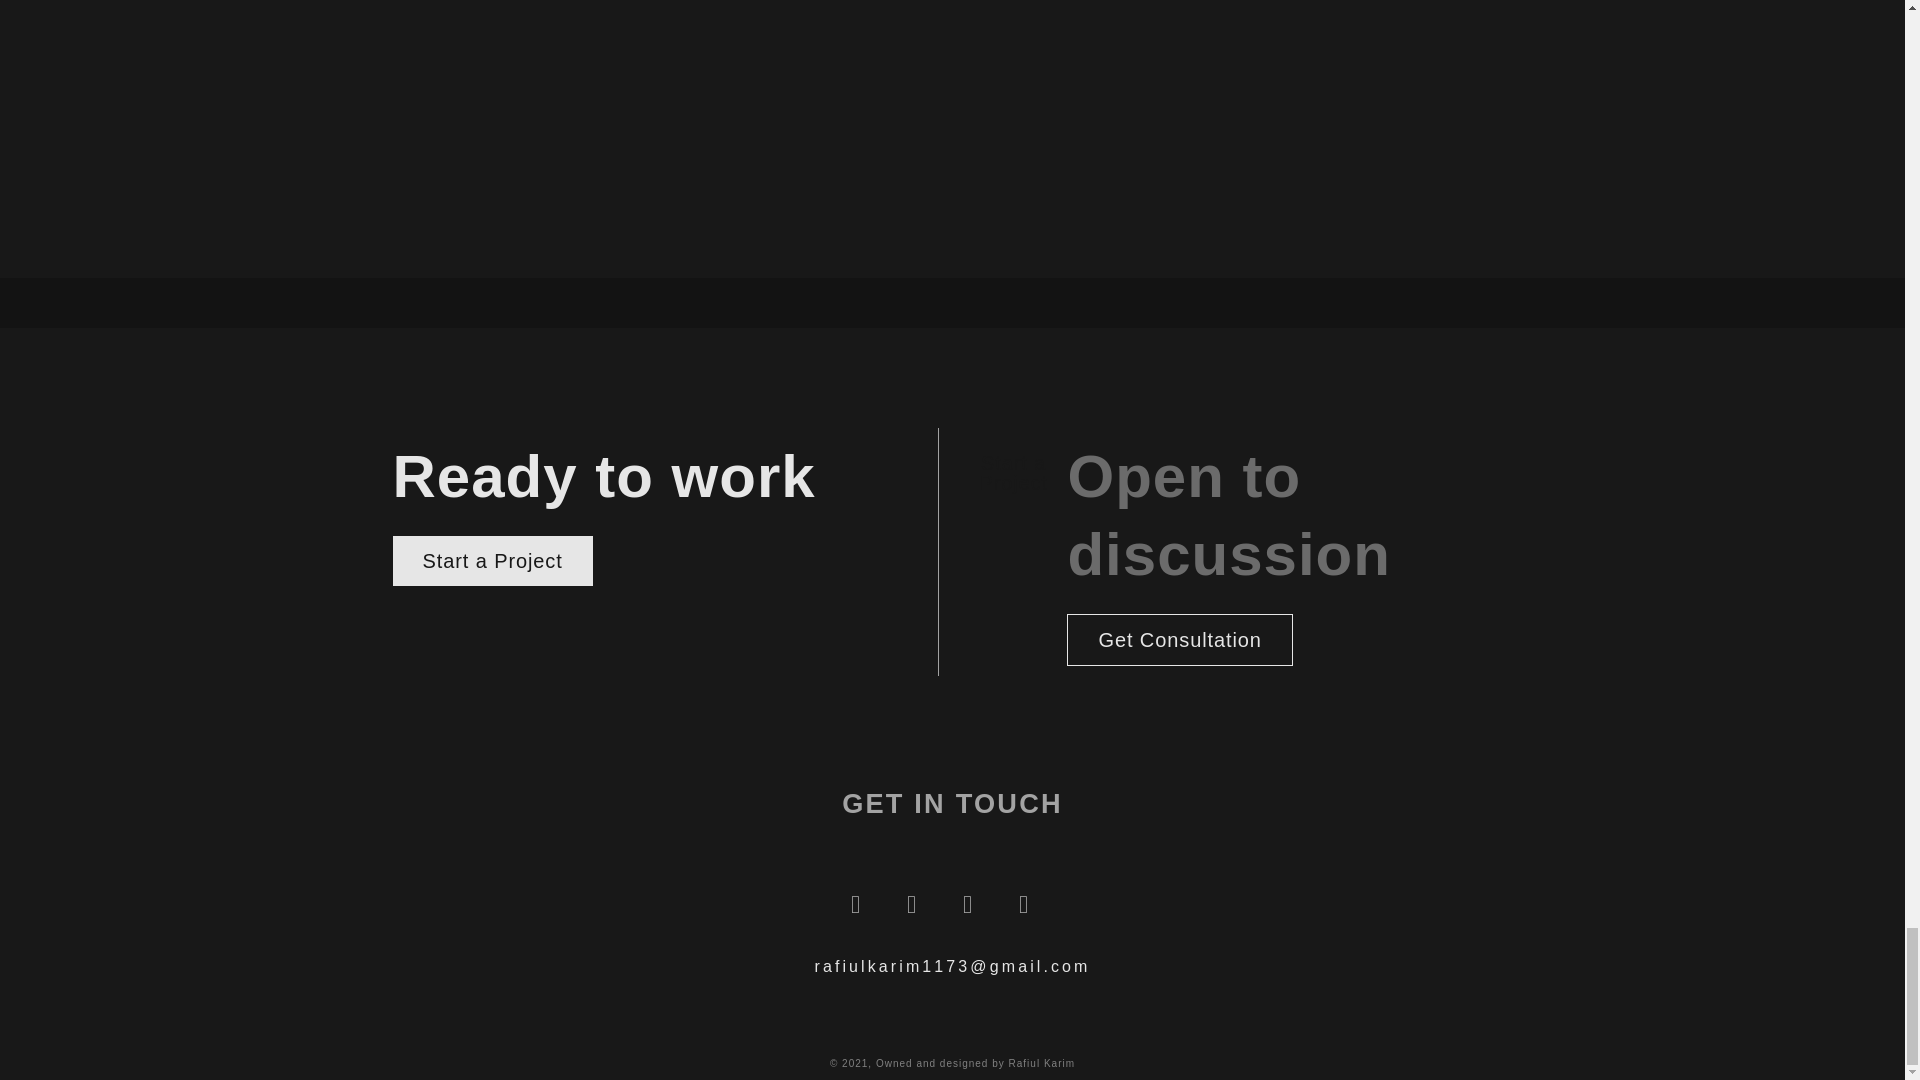 The height and width of the screenshot is (1080, 1920). I want to click on Get Consultation, so click(1180, 640).